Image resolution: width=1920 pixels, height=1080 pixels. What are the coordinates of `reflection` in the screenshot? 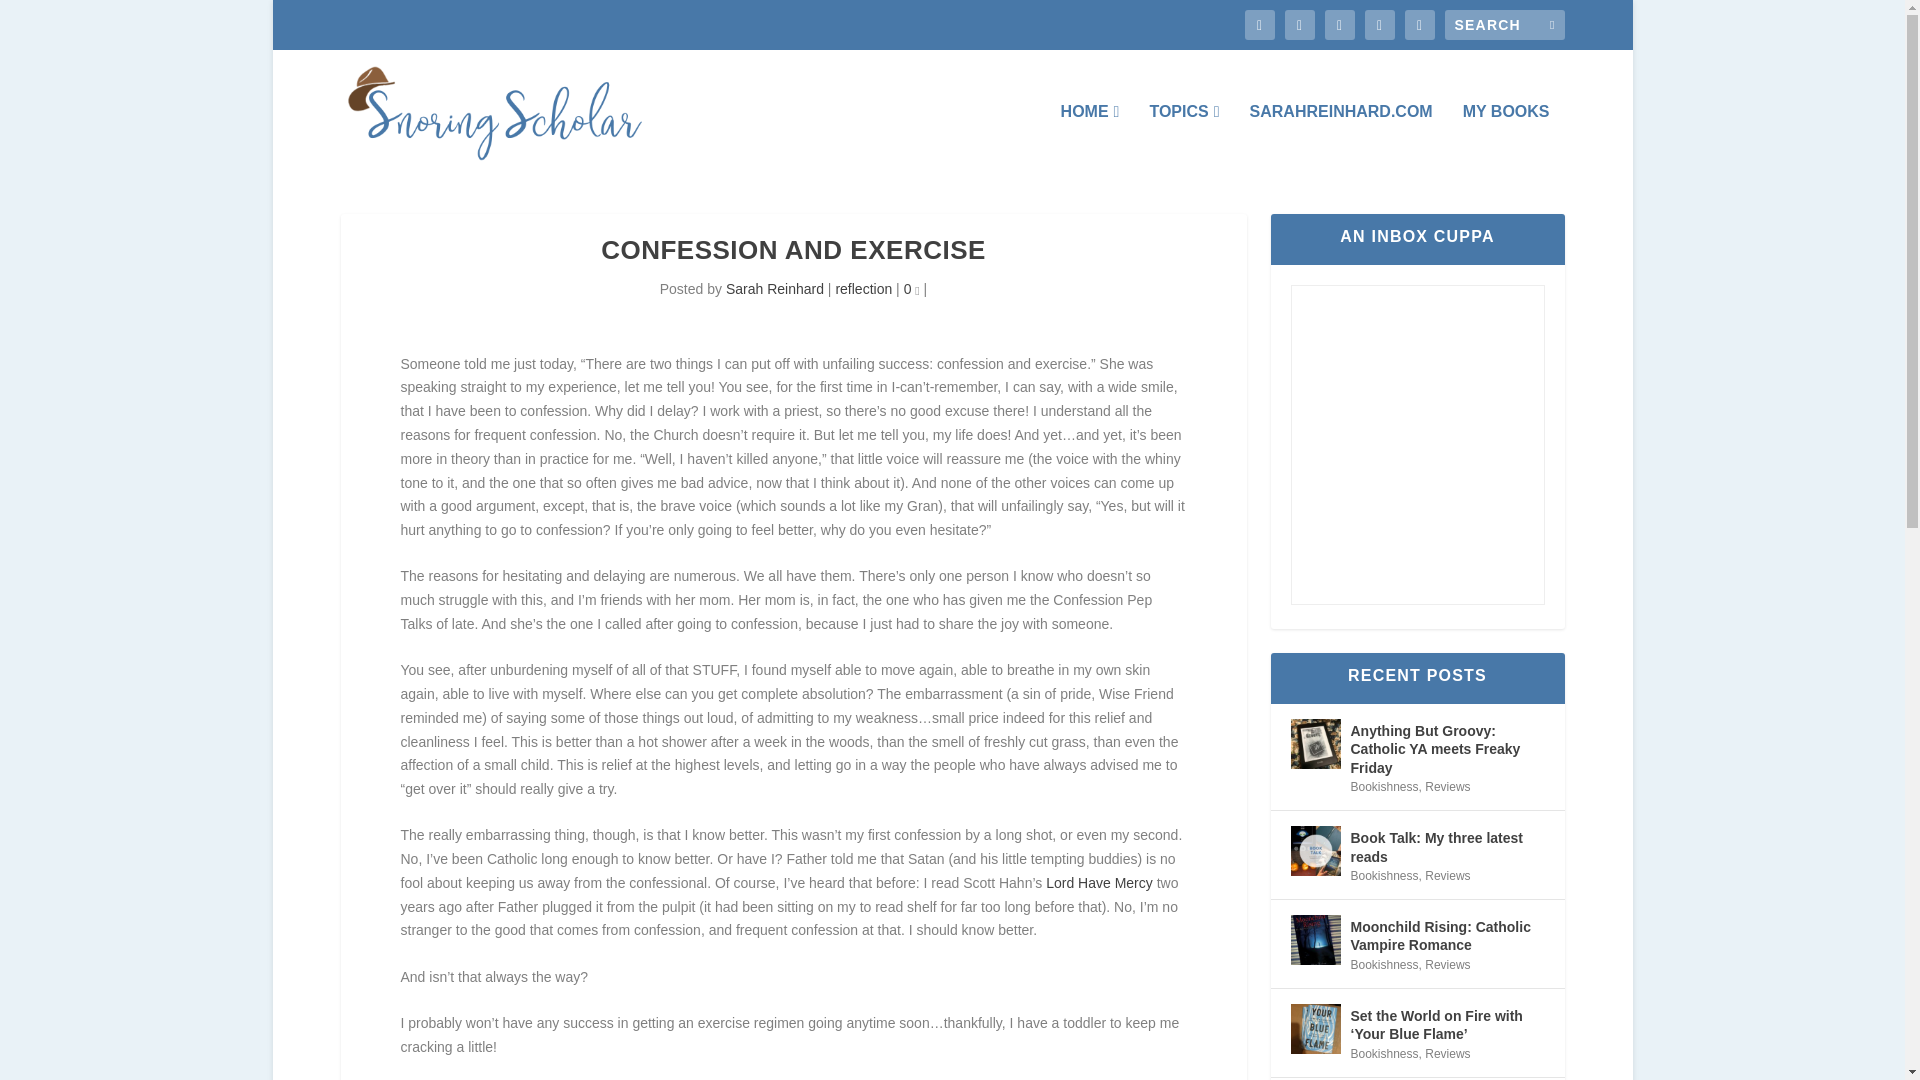 It's located at (864, 288).